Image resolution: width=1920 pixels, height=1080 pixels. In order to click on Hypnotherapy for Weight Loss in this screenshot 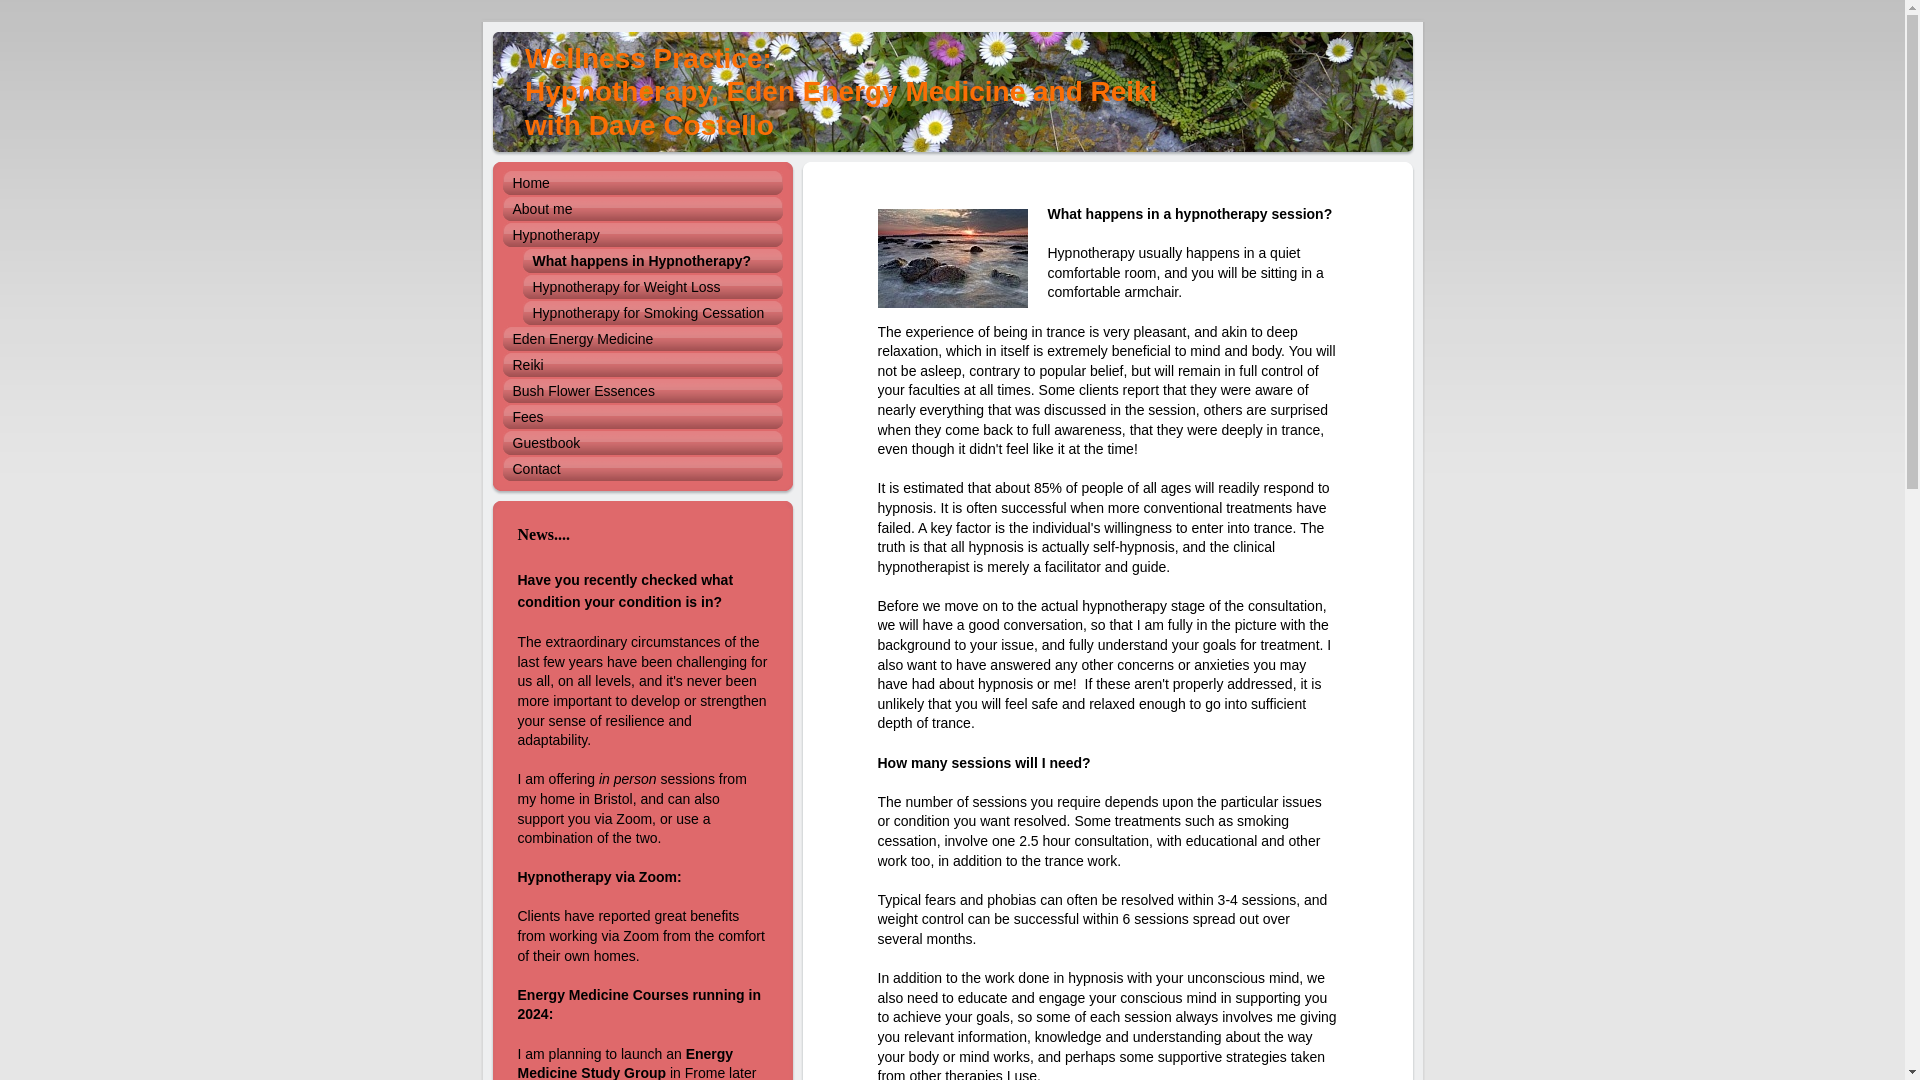, I will do `click(641, 287)`.